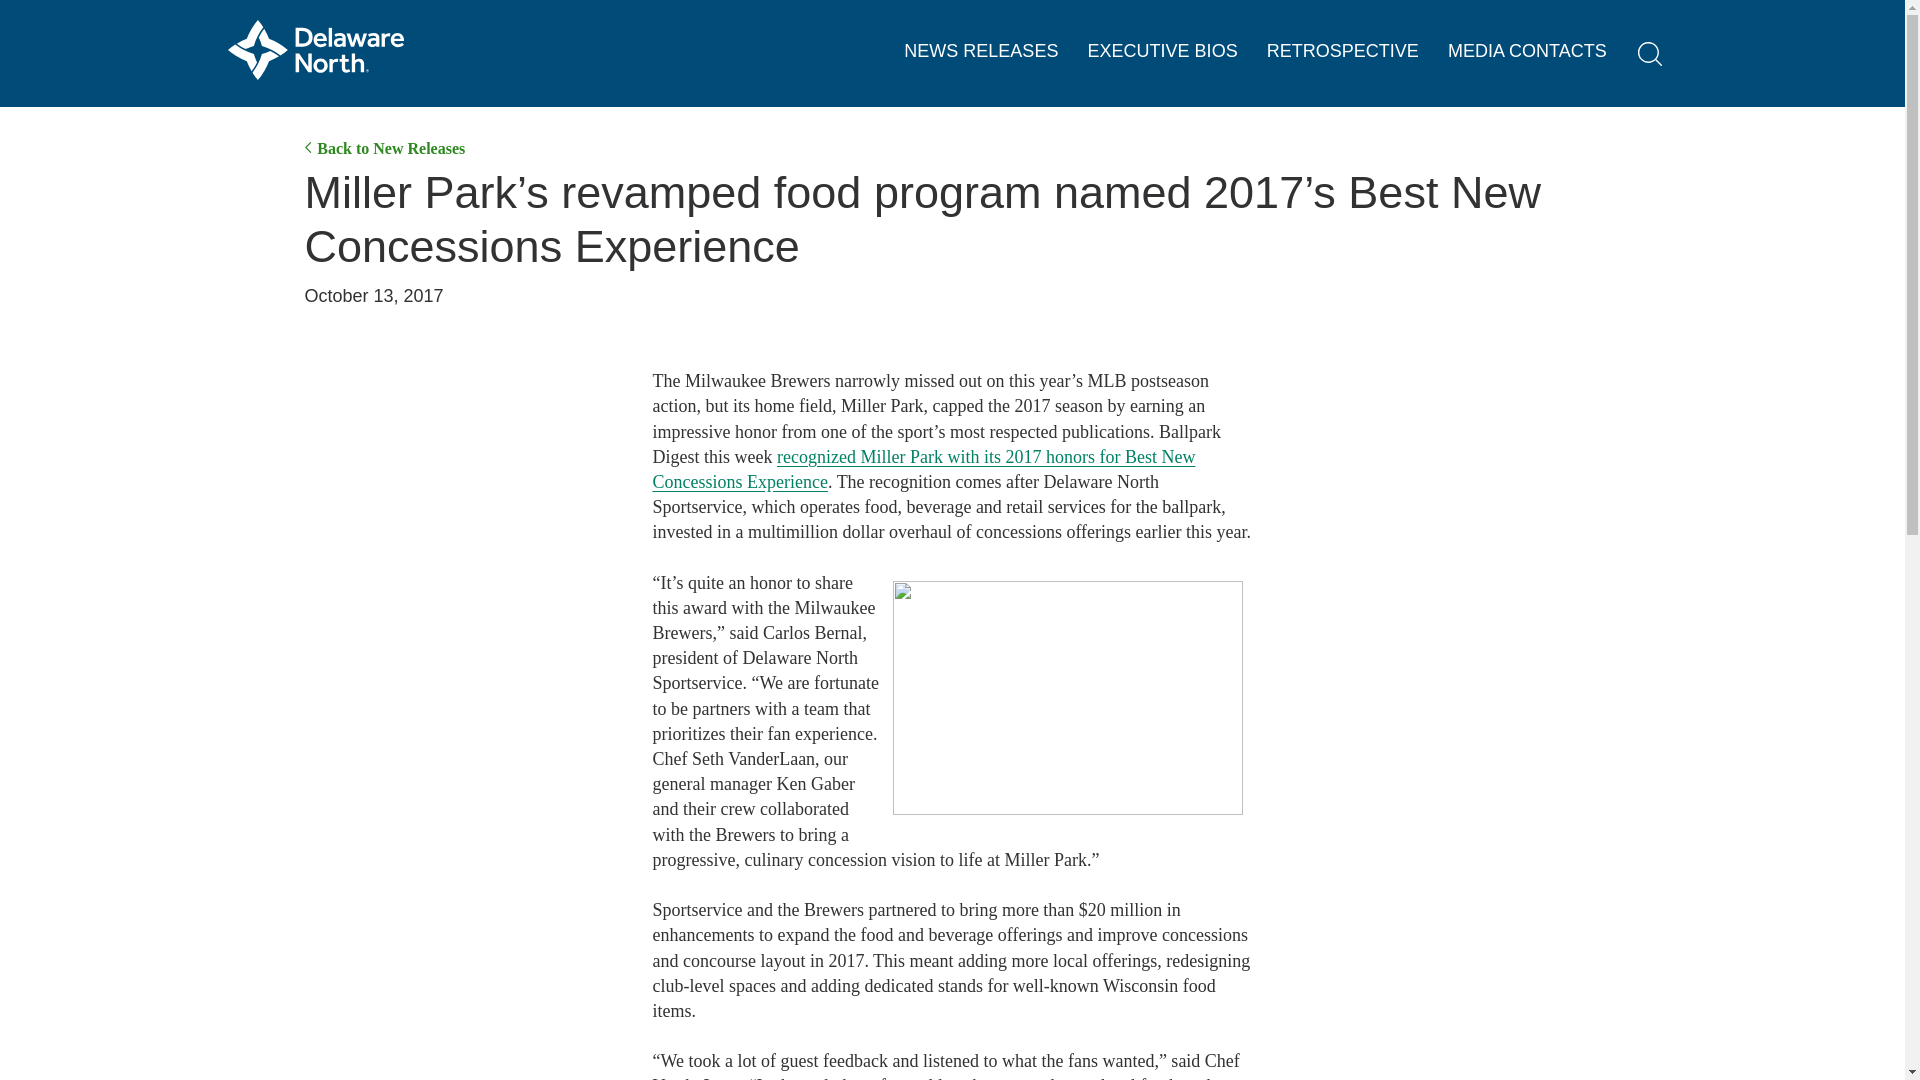  I want to click on Back to New Releases, so click(384, 148).